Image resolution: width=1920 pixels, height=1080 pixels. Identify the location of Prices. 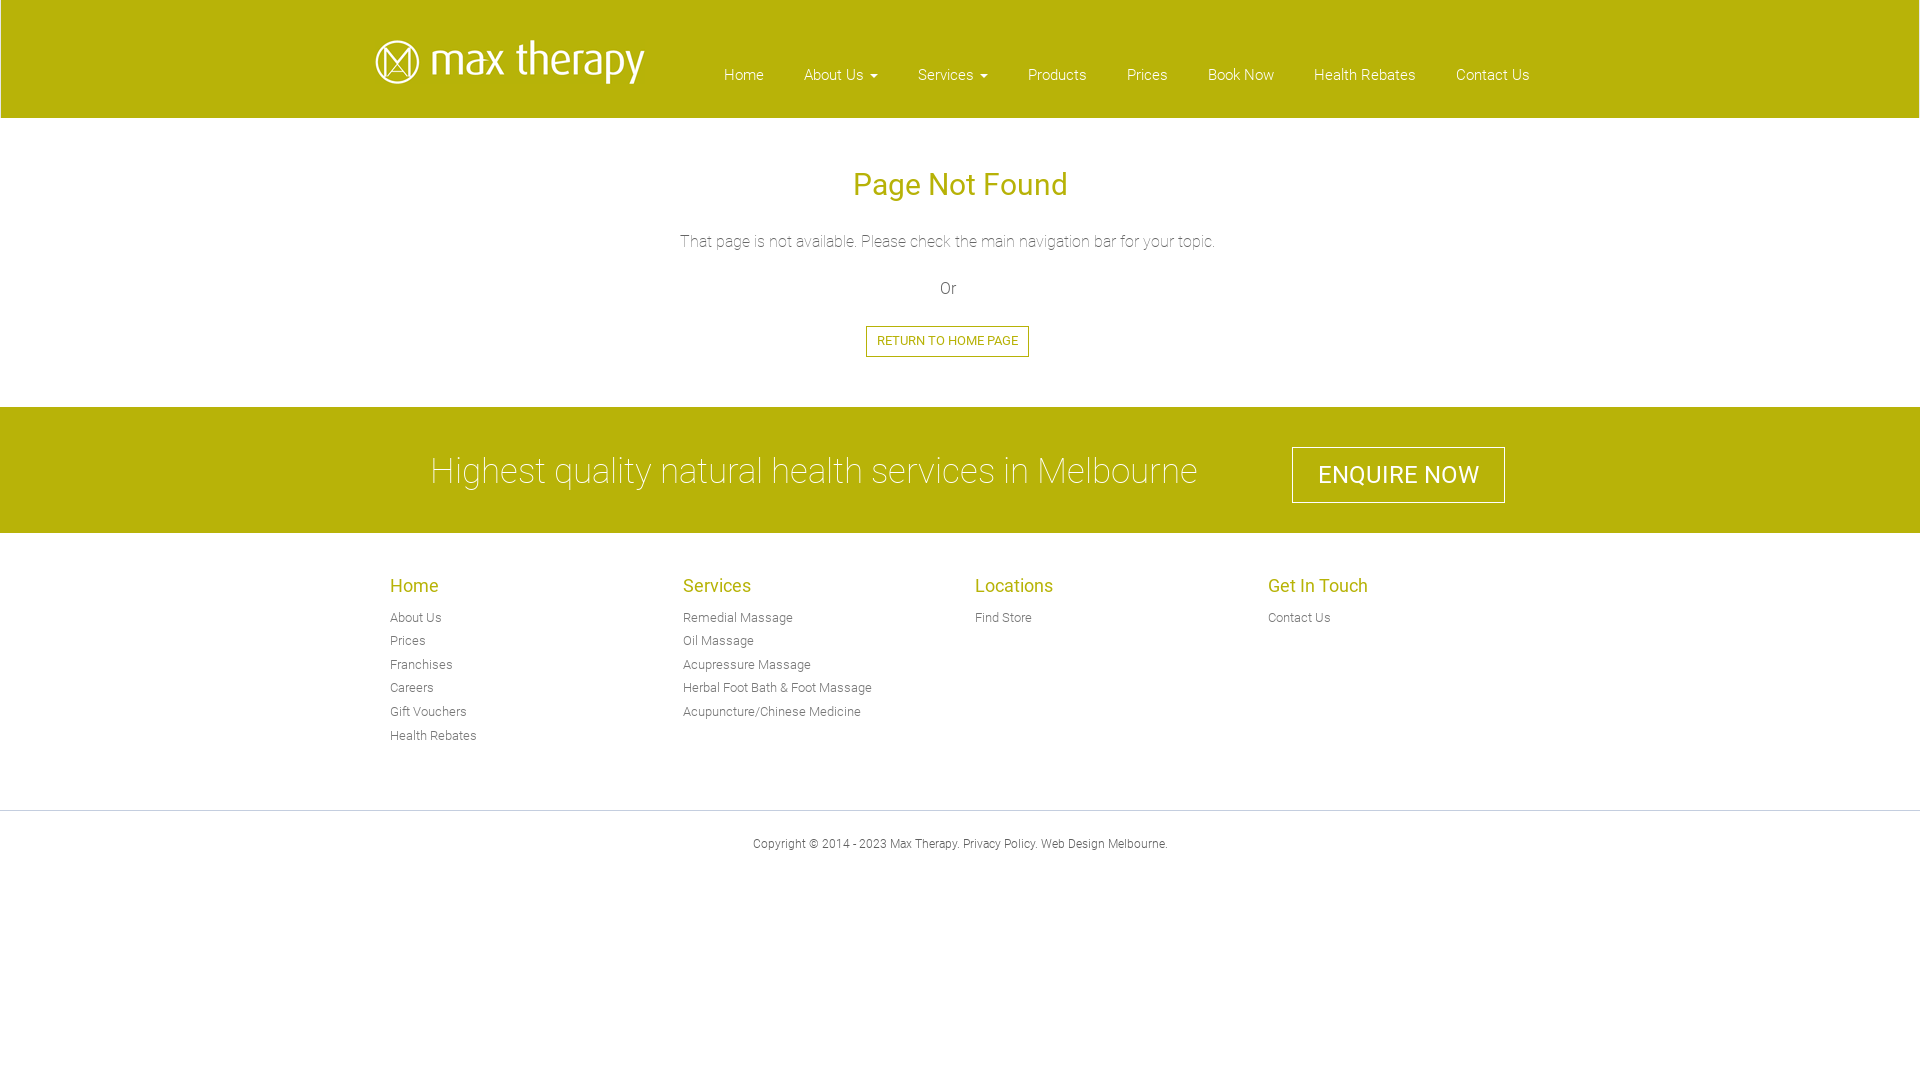
(1148, 84).